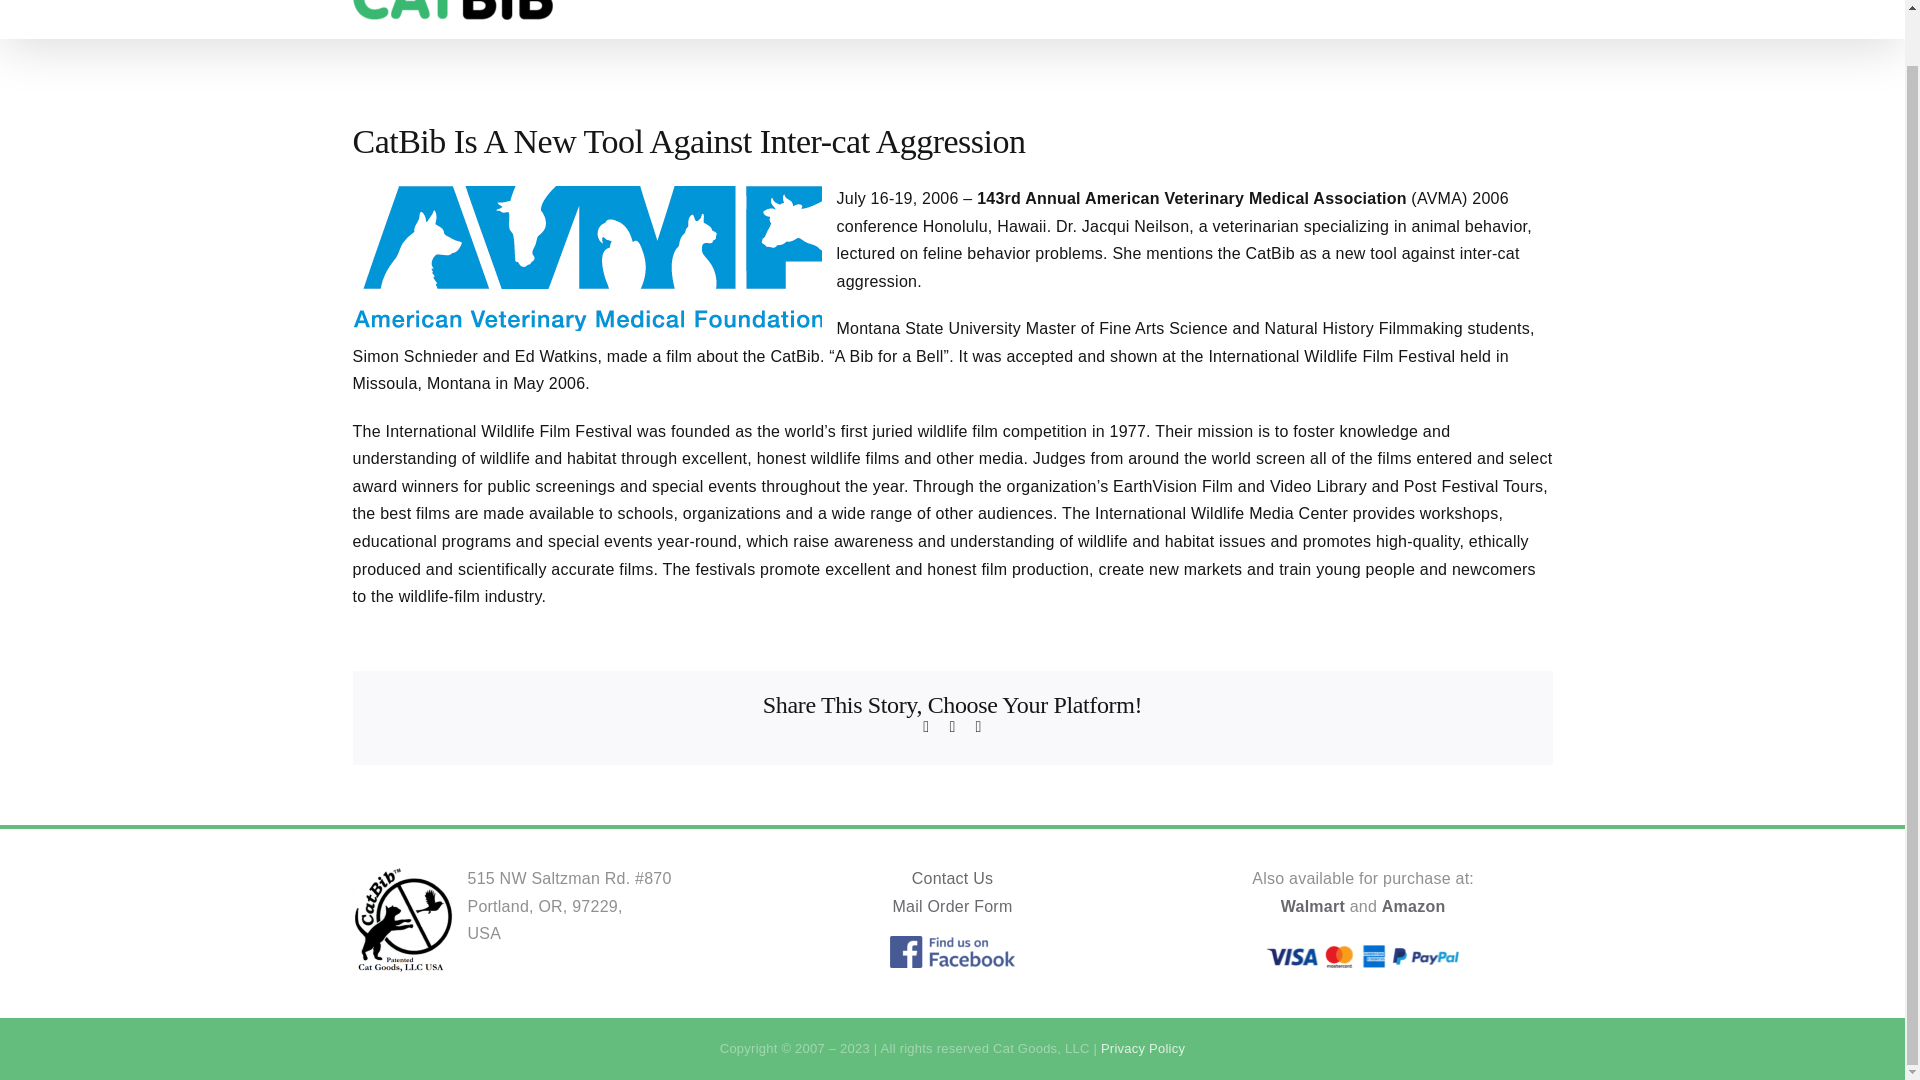 The width and height of the screenshot is (1920, 1080). What do you see at coordinates (1349, 19) in the screenshot?
I see `CatBib in the News` at bounding box center [1349, 19].